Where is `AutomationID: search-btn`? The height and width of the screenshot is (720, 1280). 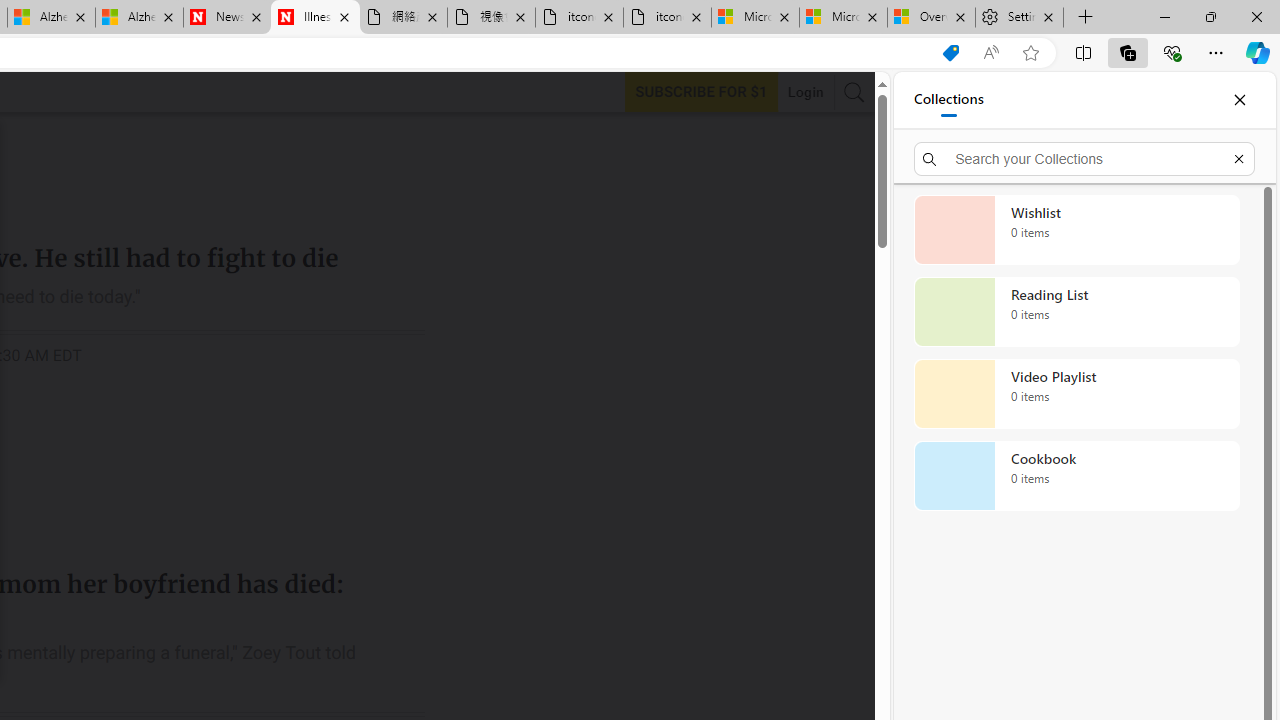 AutomationID: search-btn is located at coordinates (854, 92).